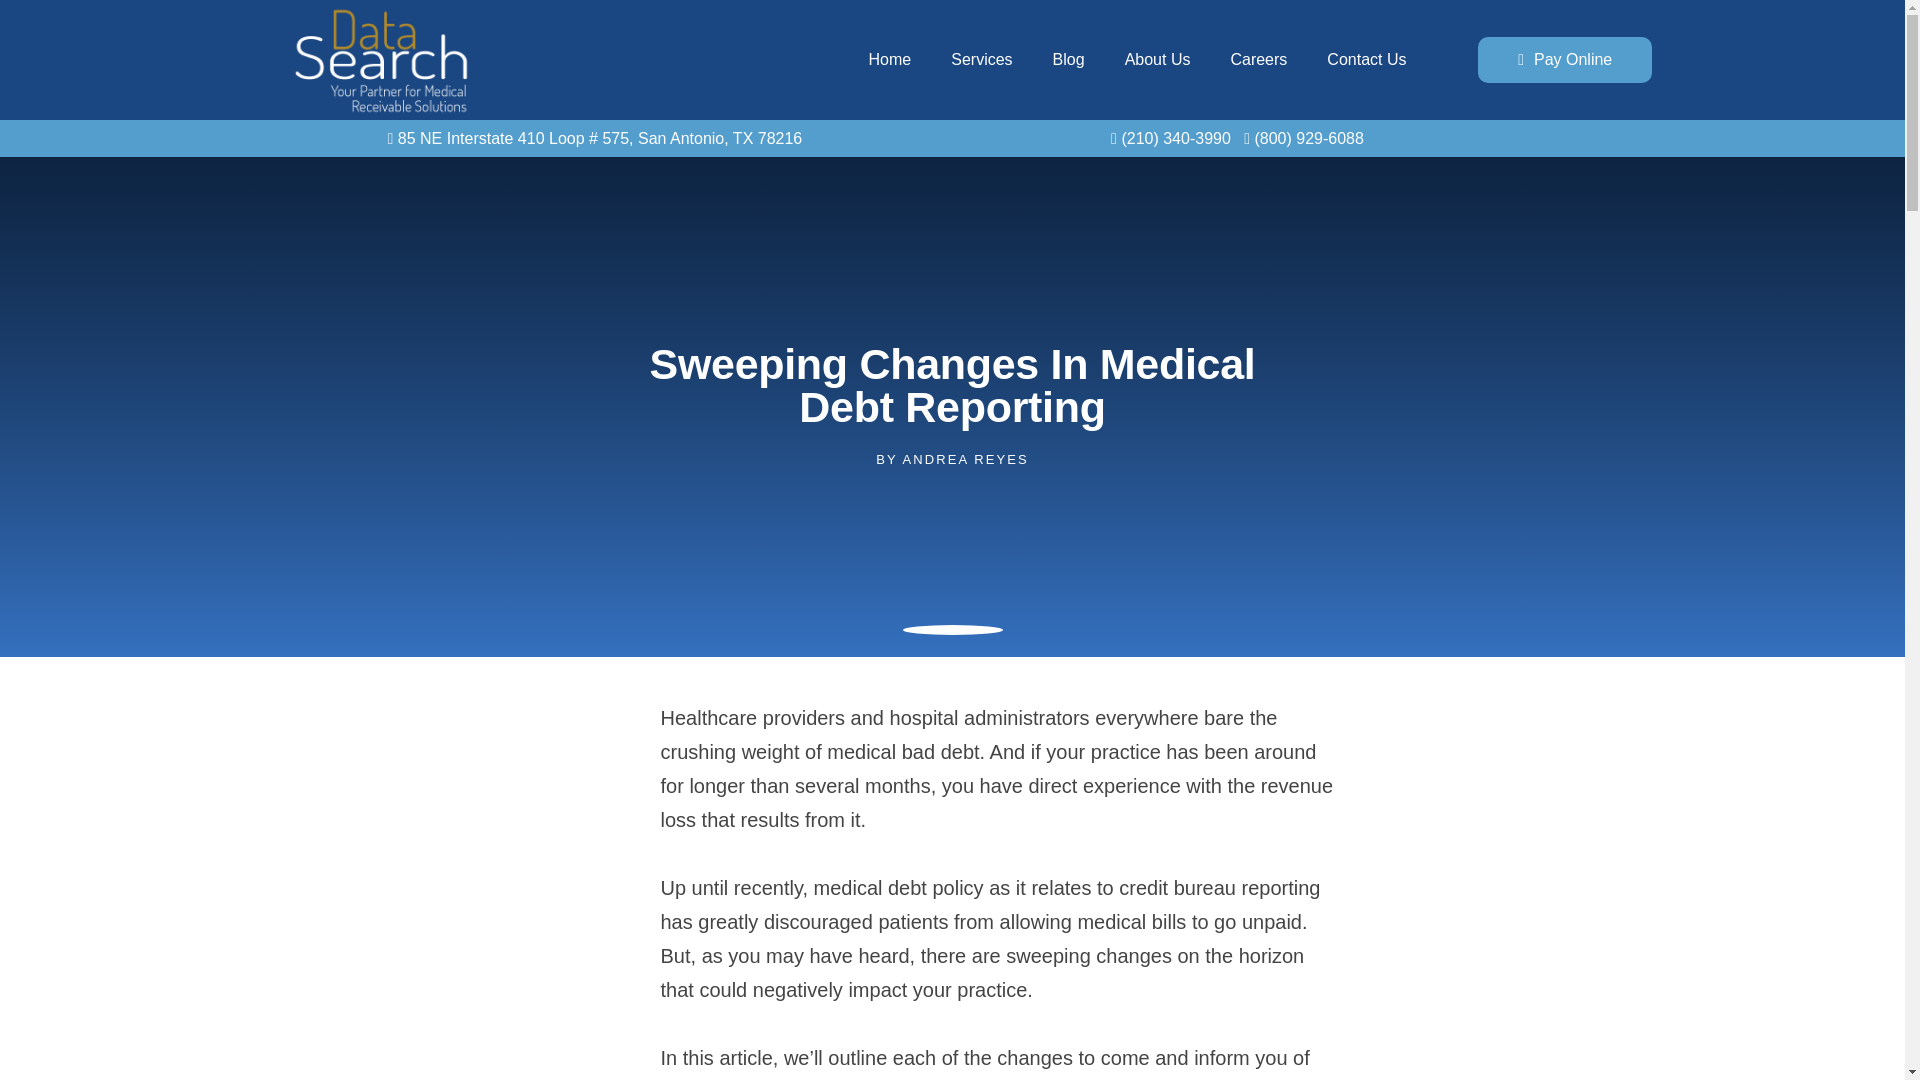 The image size is (1920, 1080). Describe the element at coordinates (952, 460) in the screenshot. I see `BY ANDREA REYES` at that location.